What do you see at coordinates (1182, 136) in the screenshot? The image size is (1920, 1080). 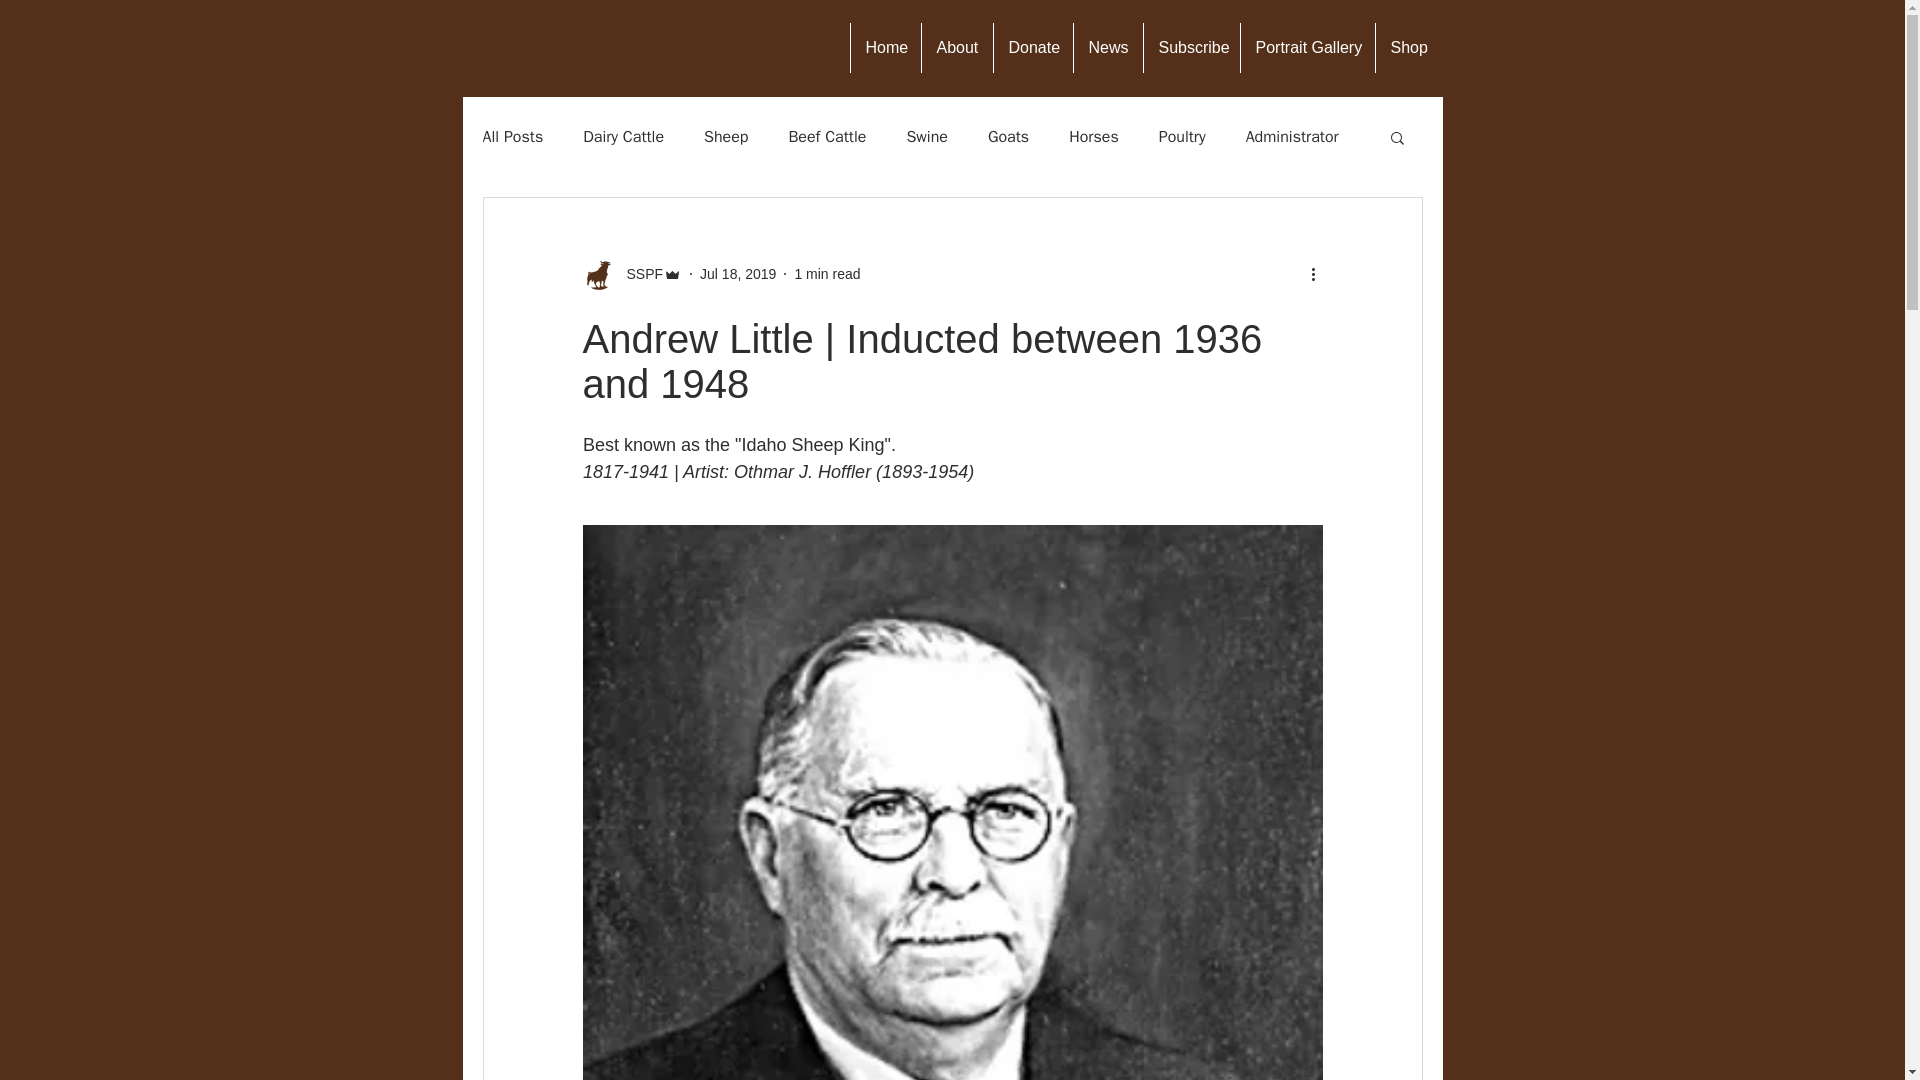 I see `Poultry` at bounding box center [1182, 136].